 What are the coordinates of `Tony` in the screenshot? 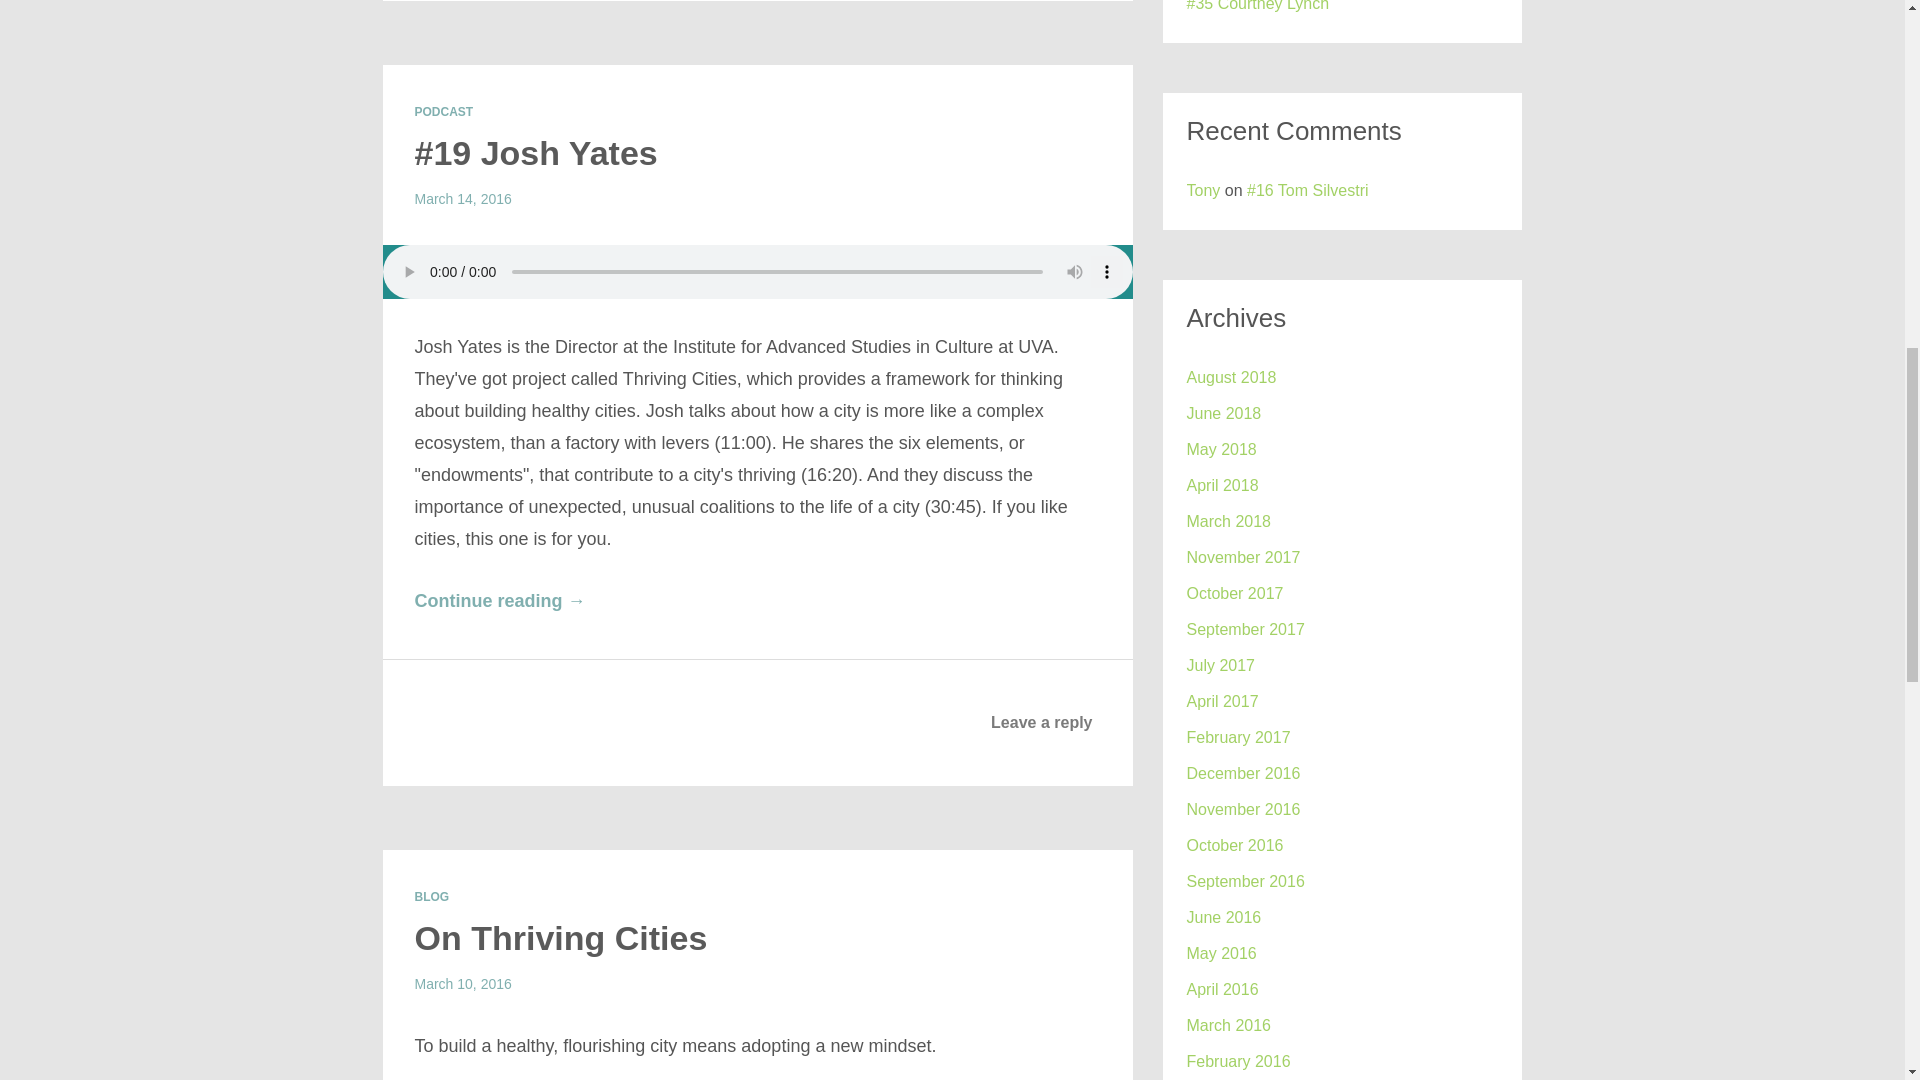 It's located at (1202, 190).